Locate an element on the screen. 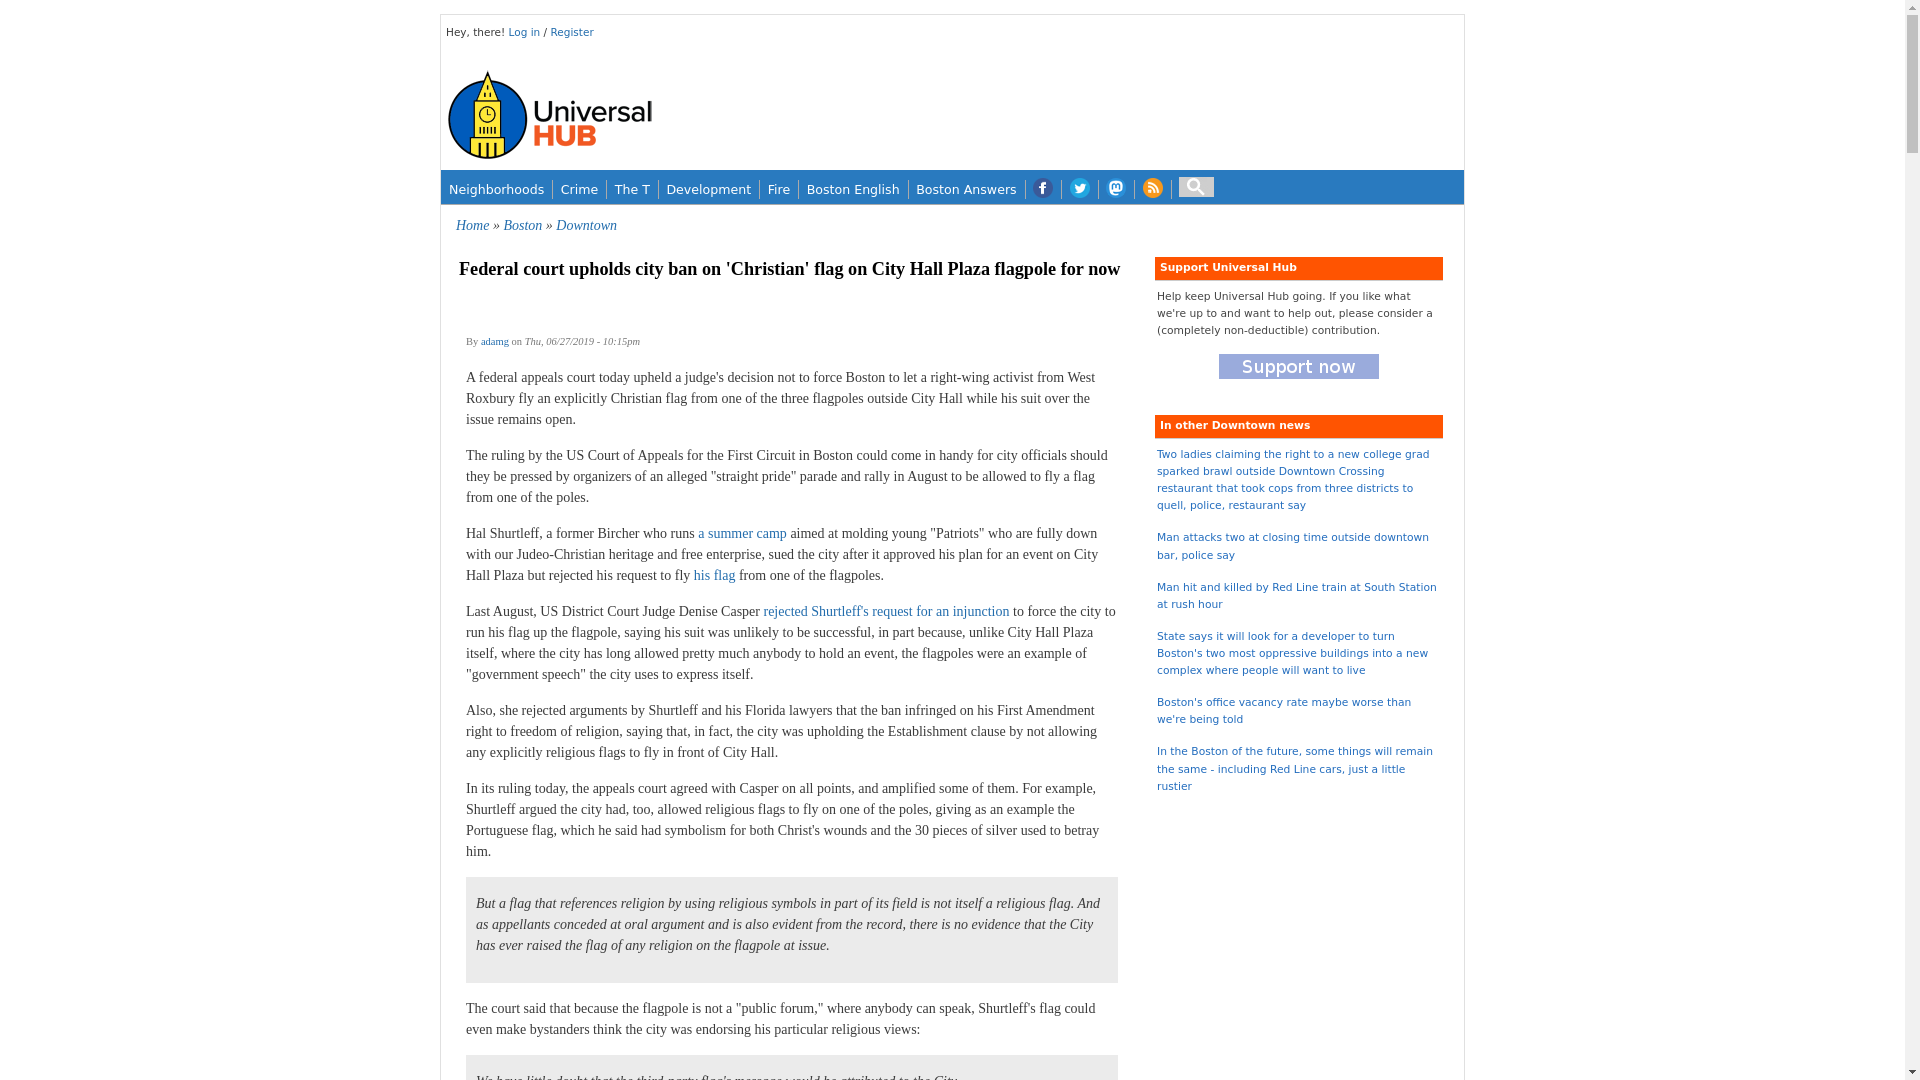 Image resolution: width=1920 pixels, height=1080 pixels. Development is located at coordinates (708, 189).